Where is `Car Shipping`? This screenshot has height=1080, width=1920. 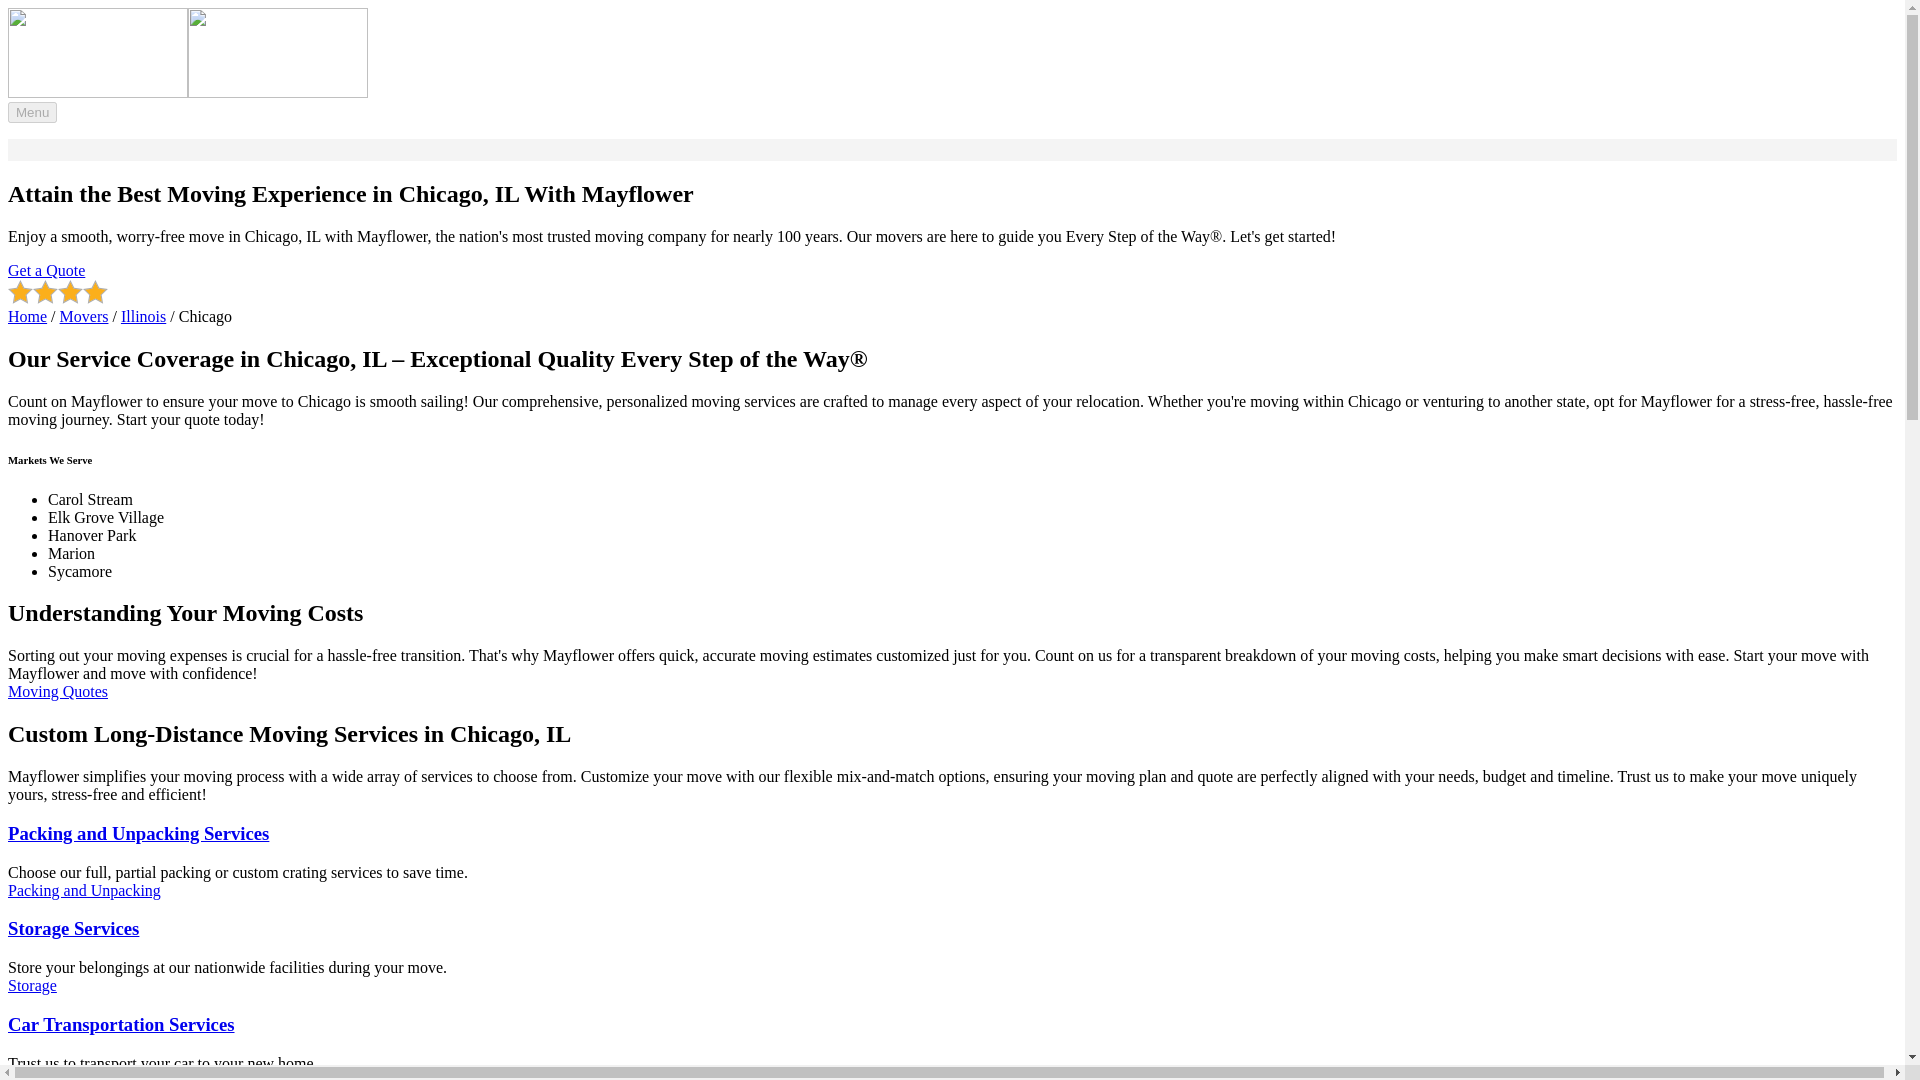
Car Shipping is located at coordinates (50, 1076).